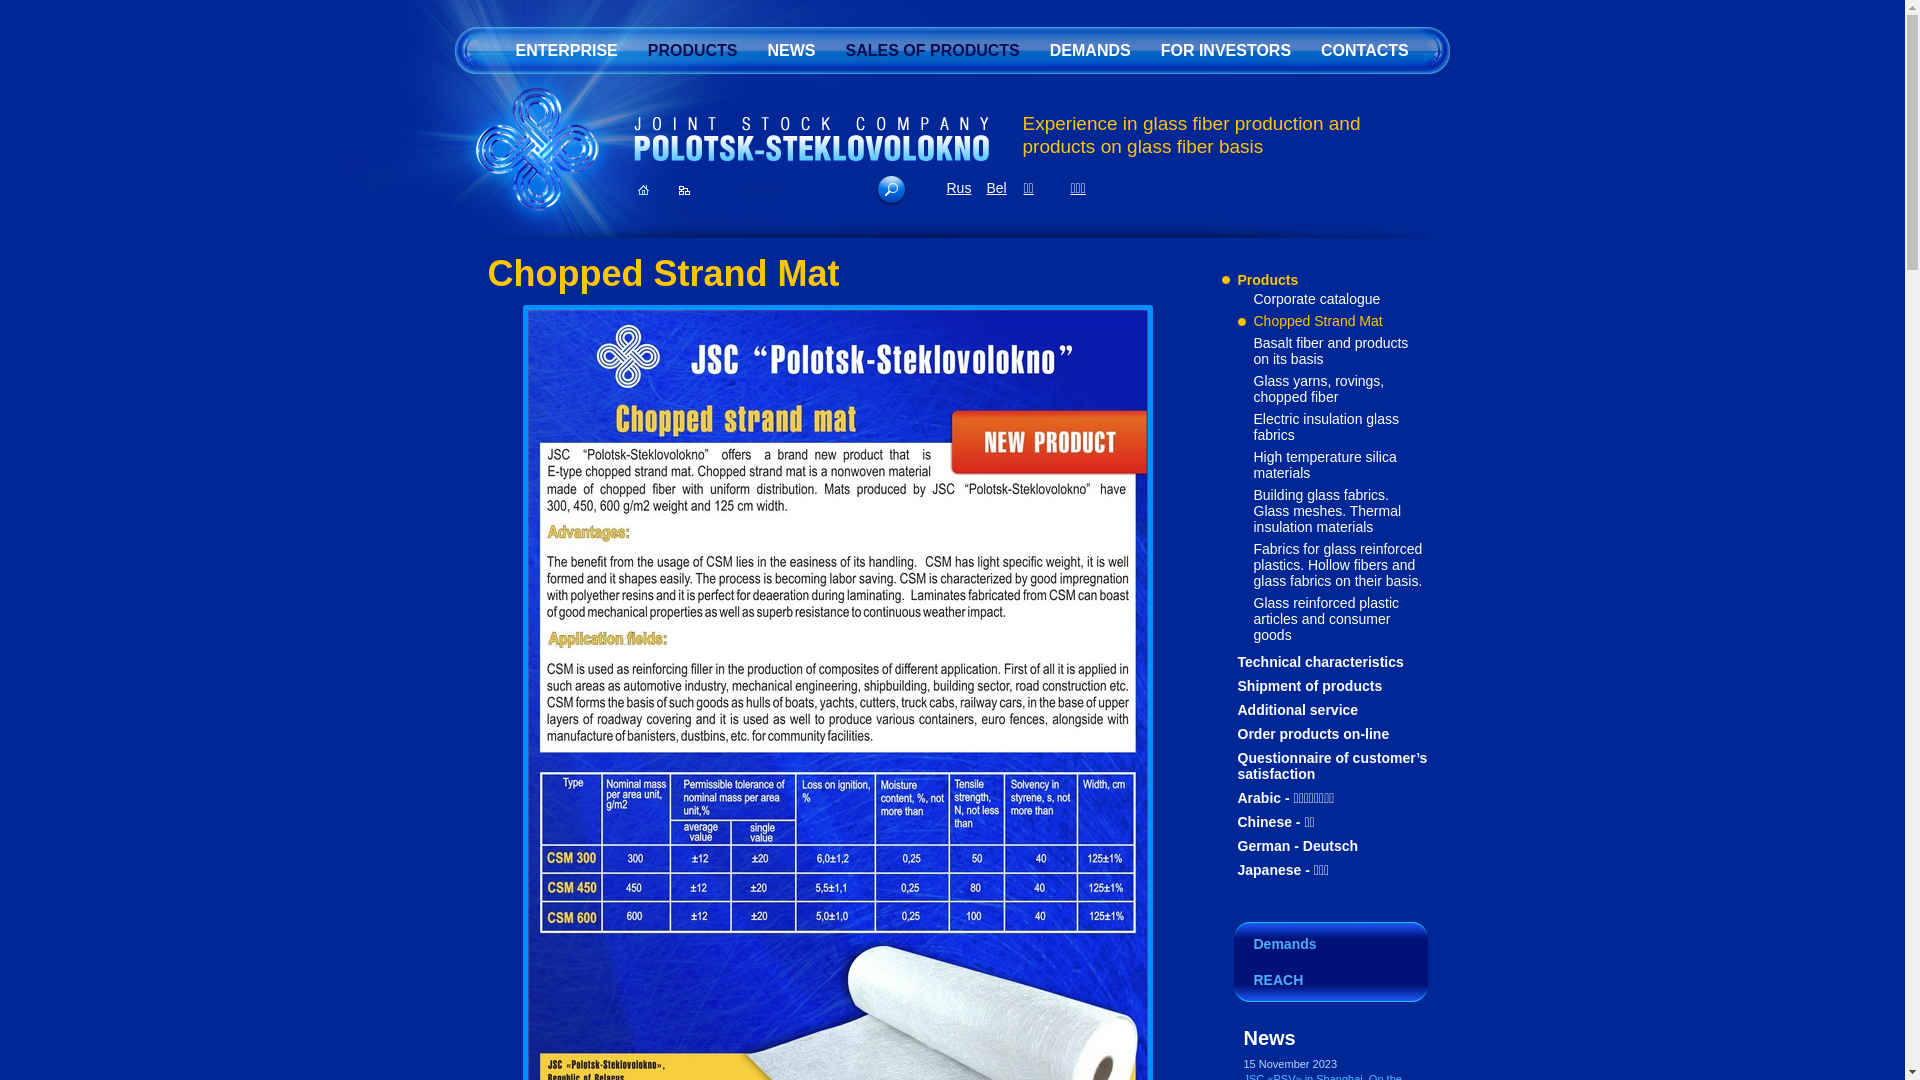 The width and height of the screenshot is (1920, 1080). What do you see at coordinates (1318, 299) in the screenshot?
I see `Corporate catalogue` at bounding box center [1318, 299].